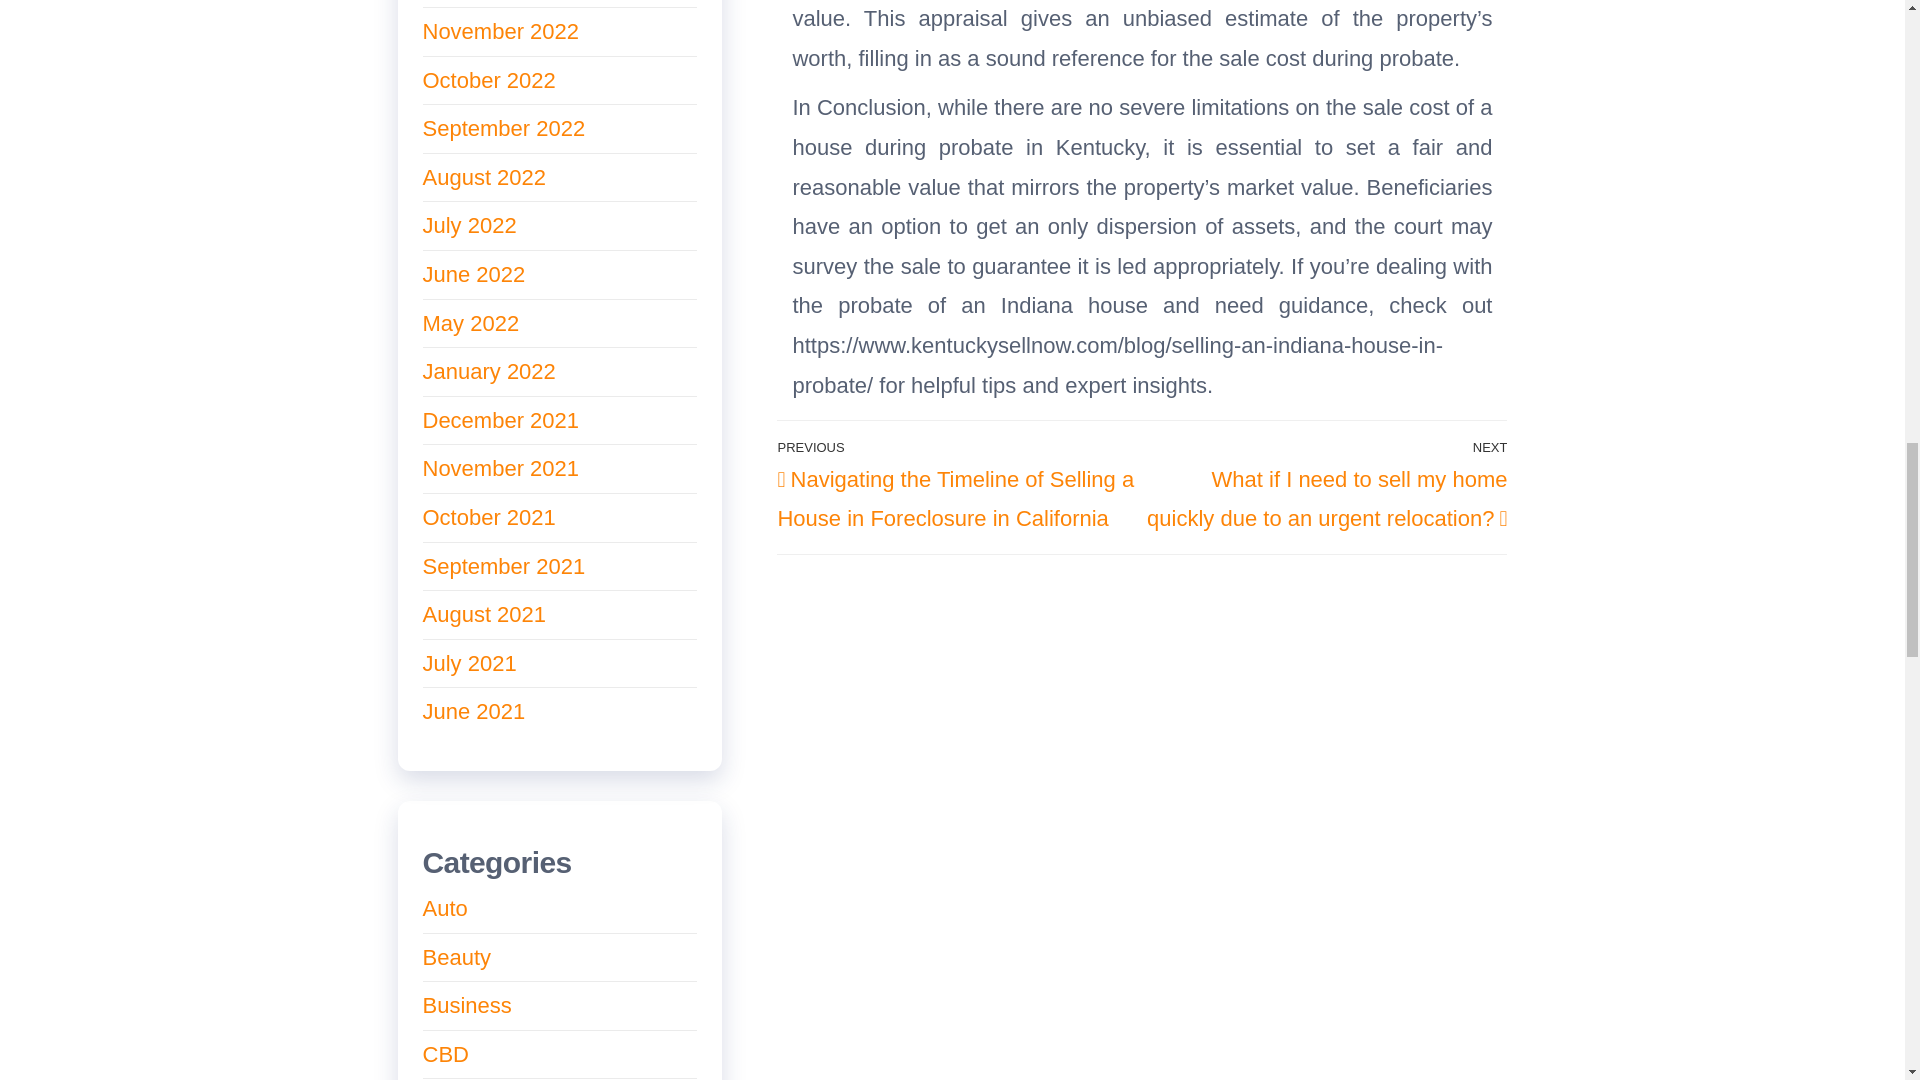 This screenshot has height=1080, width=1920. I want to click on September 2022, so click(504, 128).